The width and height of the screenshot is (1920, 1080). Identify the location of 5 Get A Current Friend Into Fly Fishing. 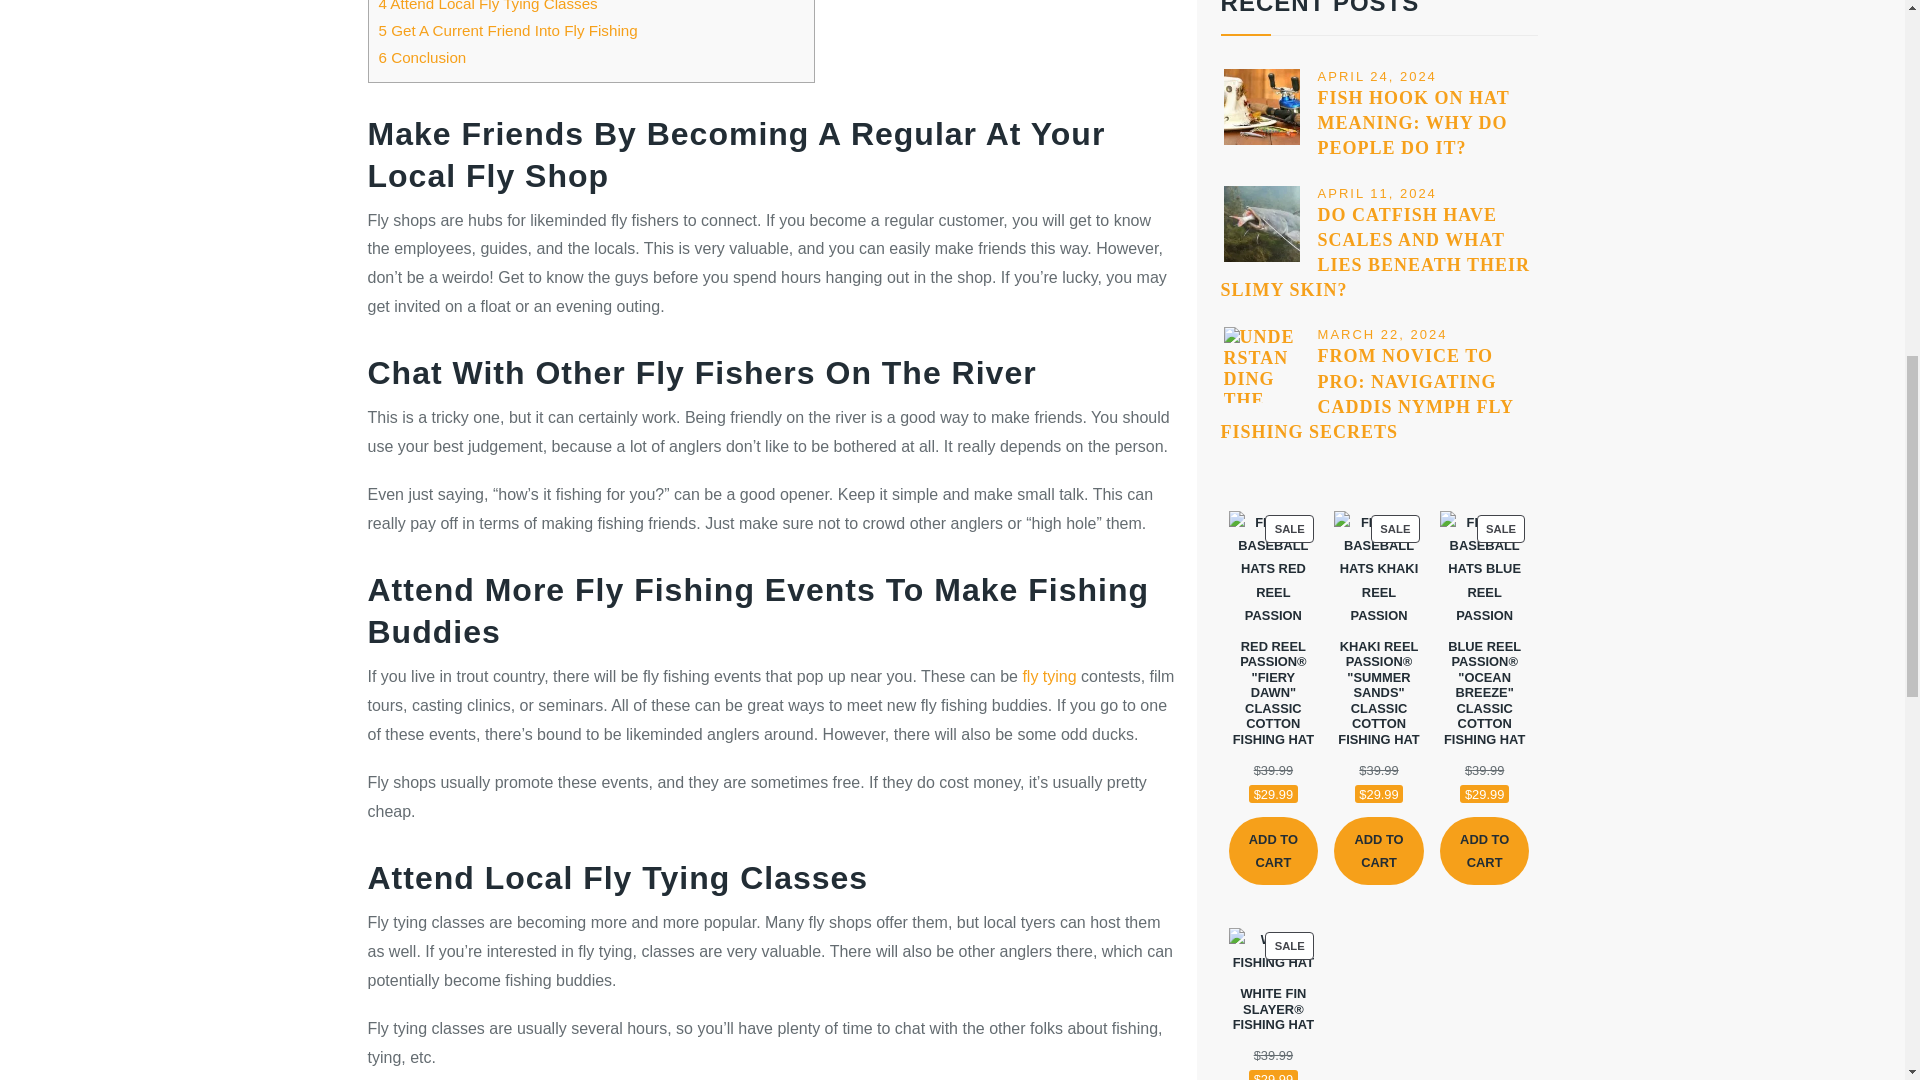
(508, 30).